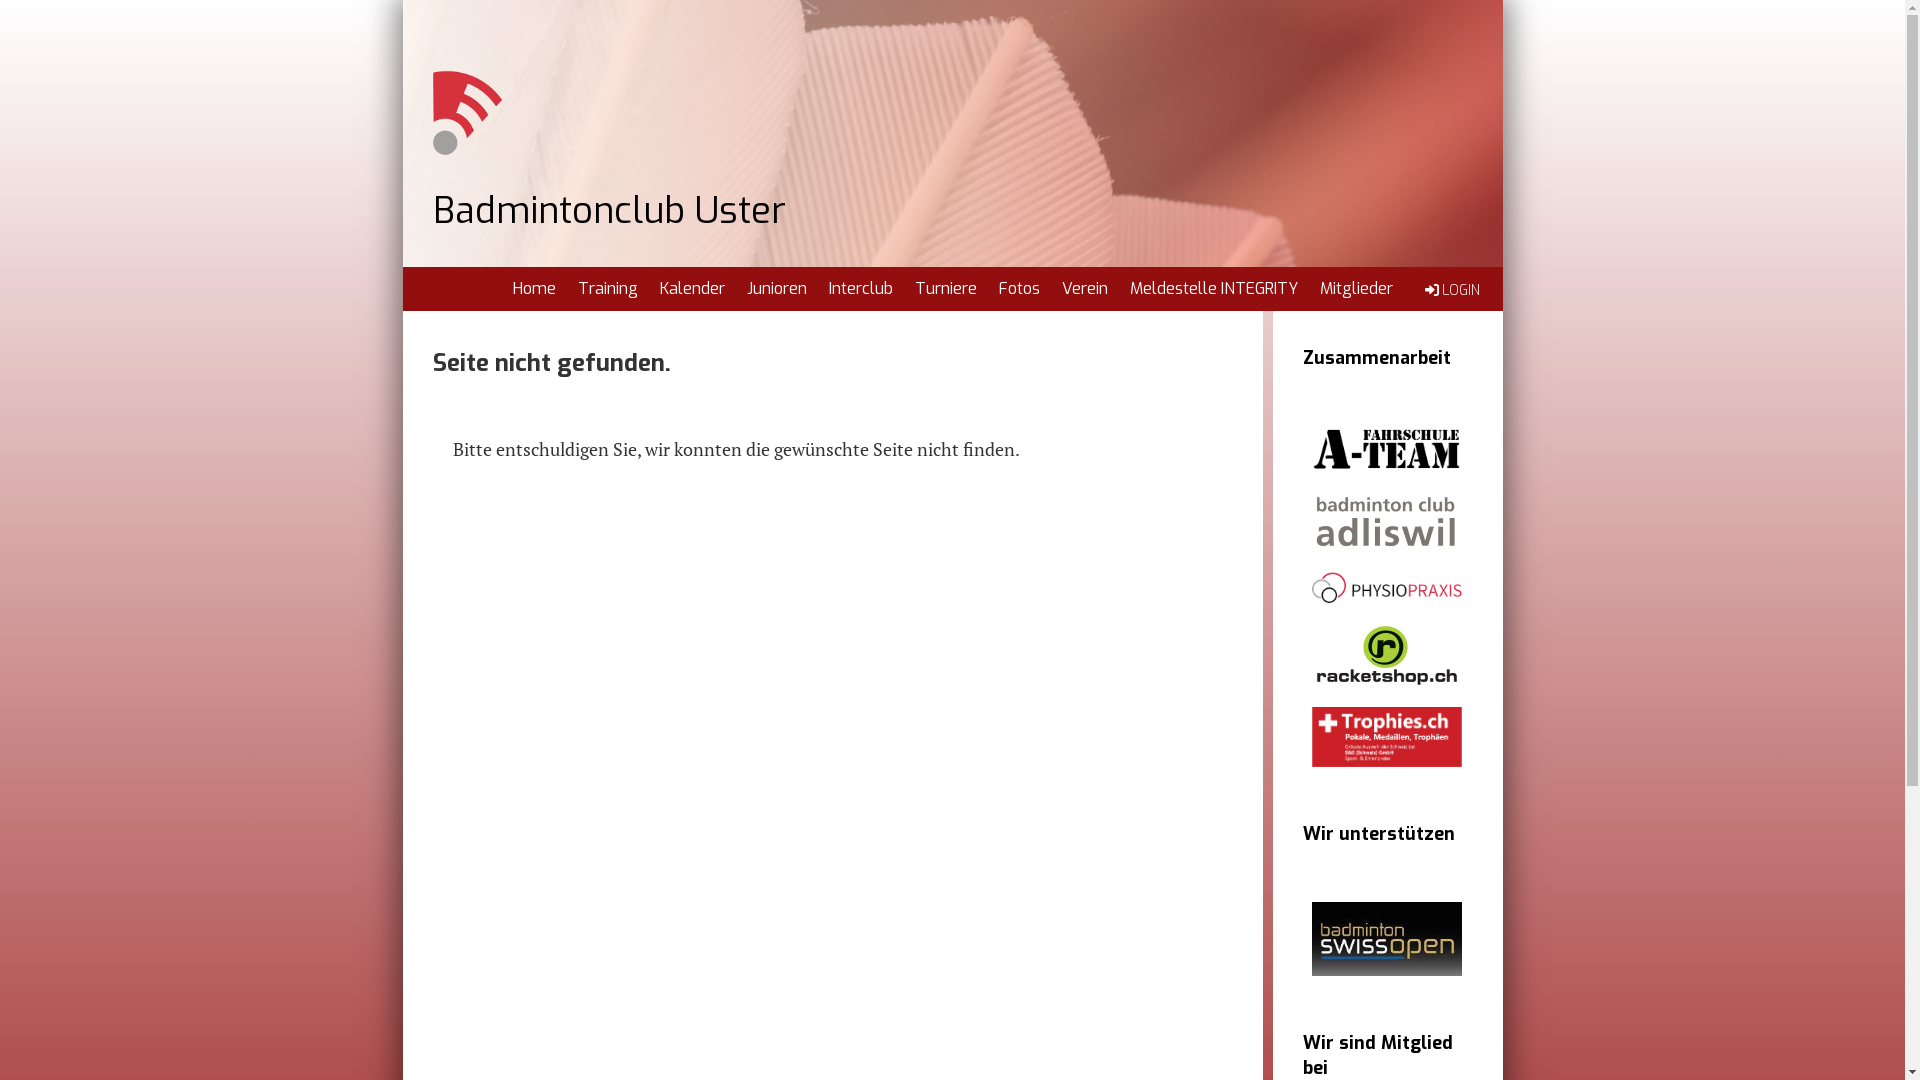 Image resolution: width=1920 pixels, height=1080 pixels. I want to click on Home, so click(534, 289).